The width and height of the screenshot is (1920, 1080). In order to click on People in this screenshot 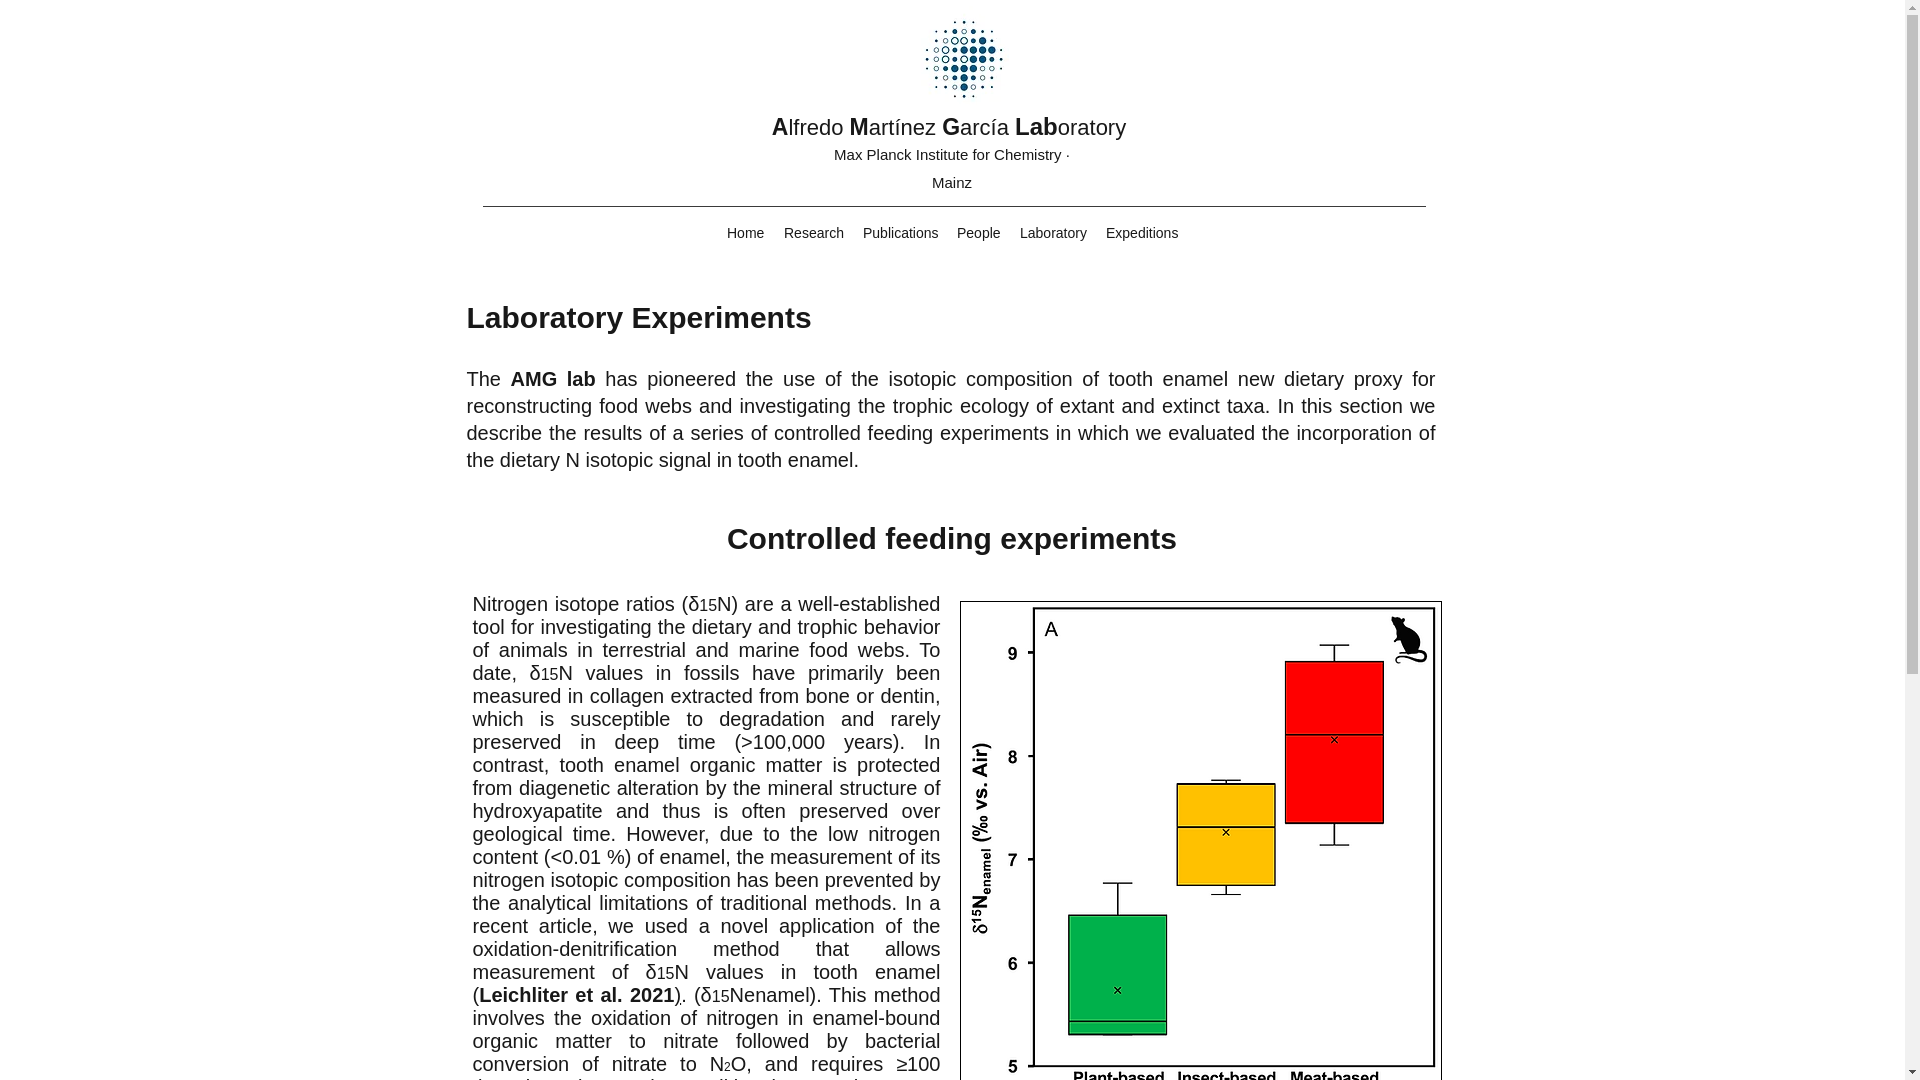, I will do `click(978, 233)`.